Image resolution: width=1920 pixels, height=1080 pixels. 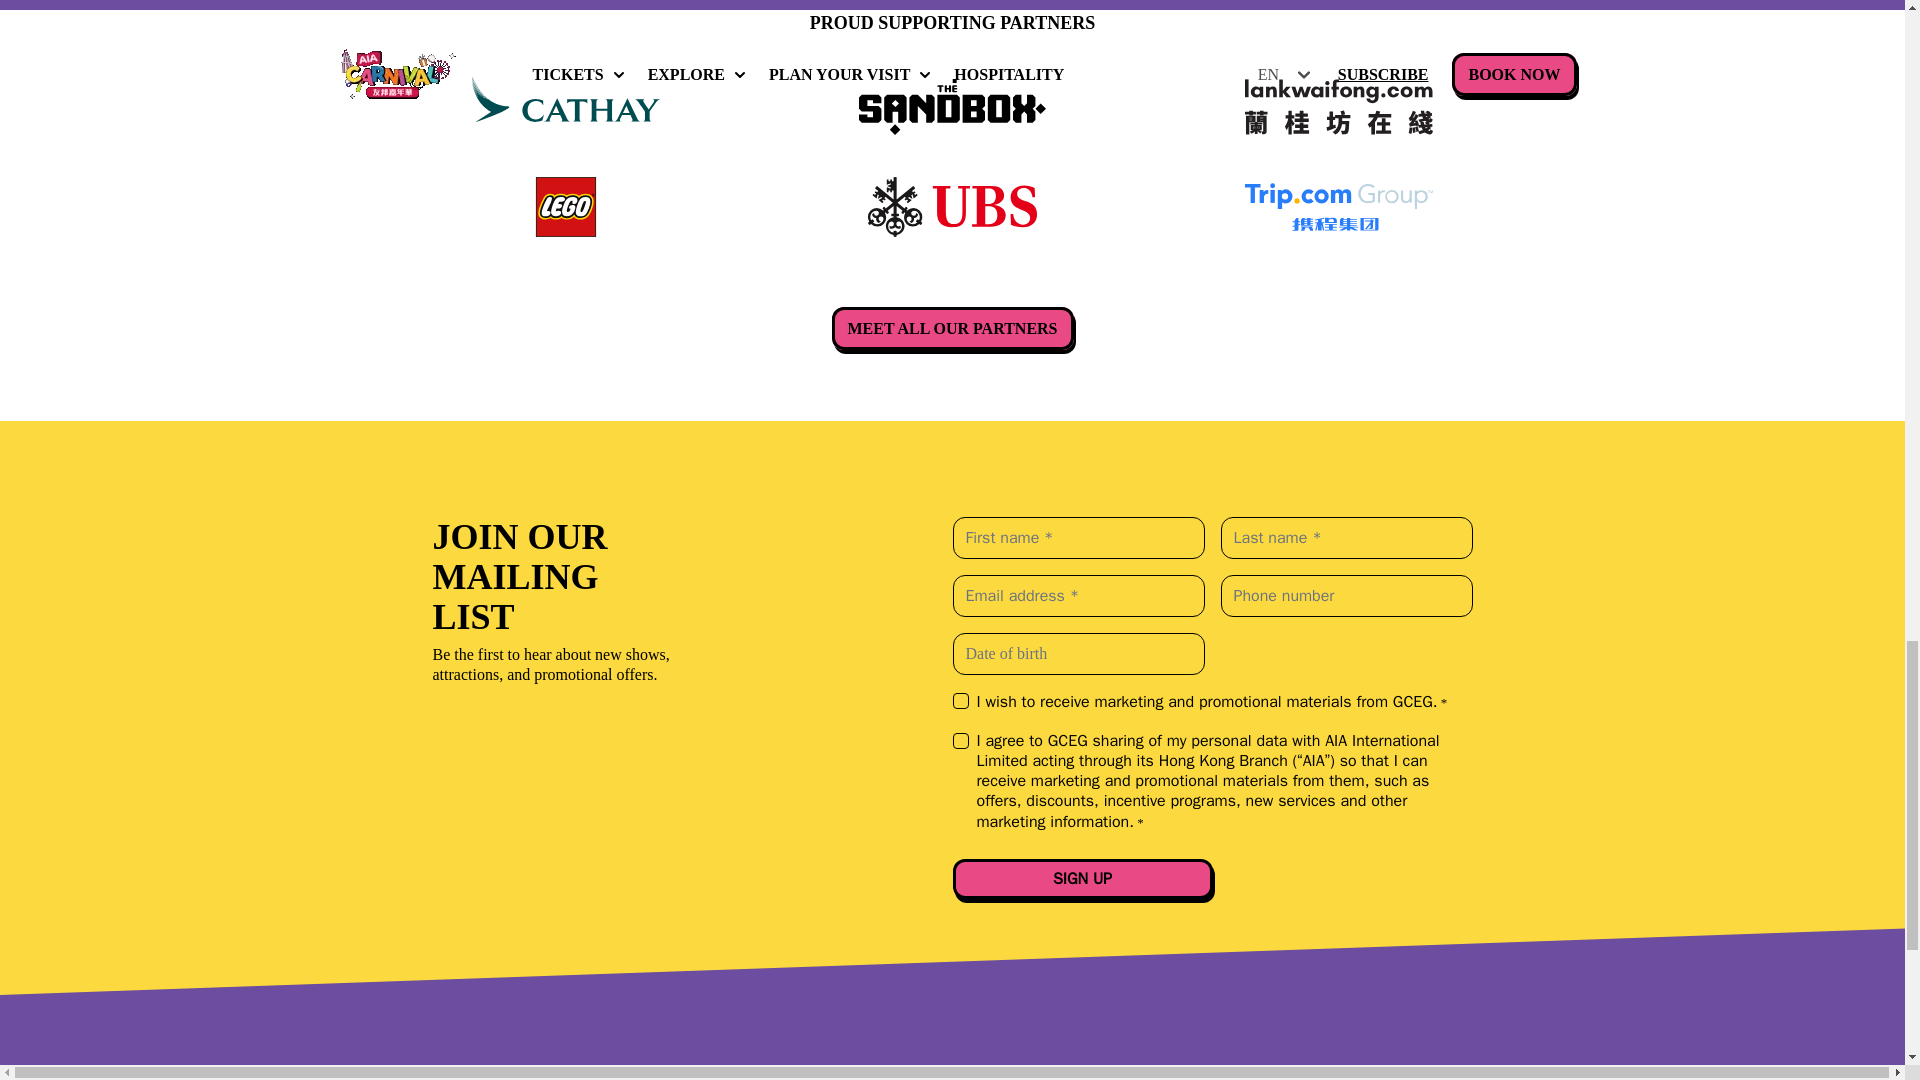 What do you see at coordinates (1082, 878) in the screenshot?
I see `SIGN UP` at bounding box center [1082, 878].